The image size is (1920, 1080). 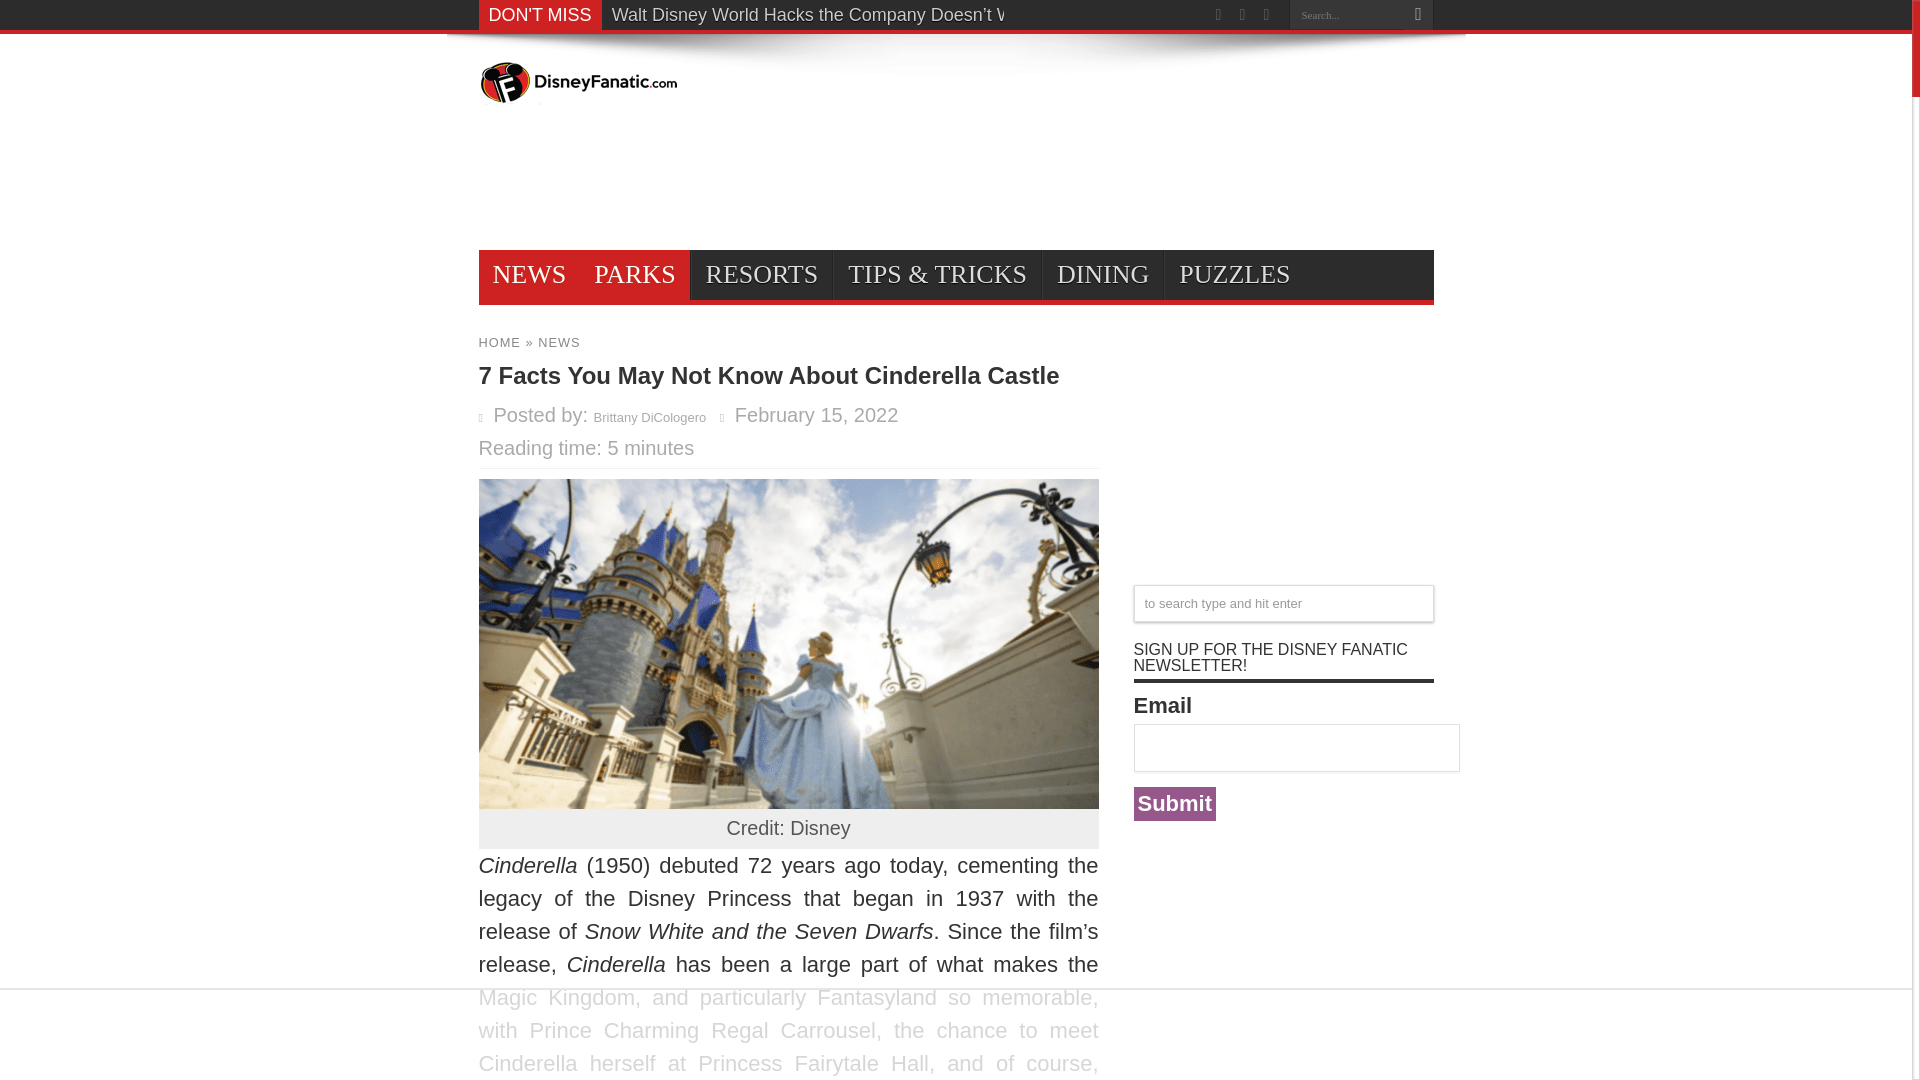 What do you see at coordinates (1346, 14) in the screenshot?
I see `Search...` at bounding box center [1346, 14].